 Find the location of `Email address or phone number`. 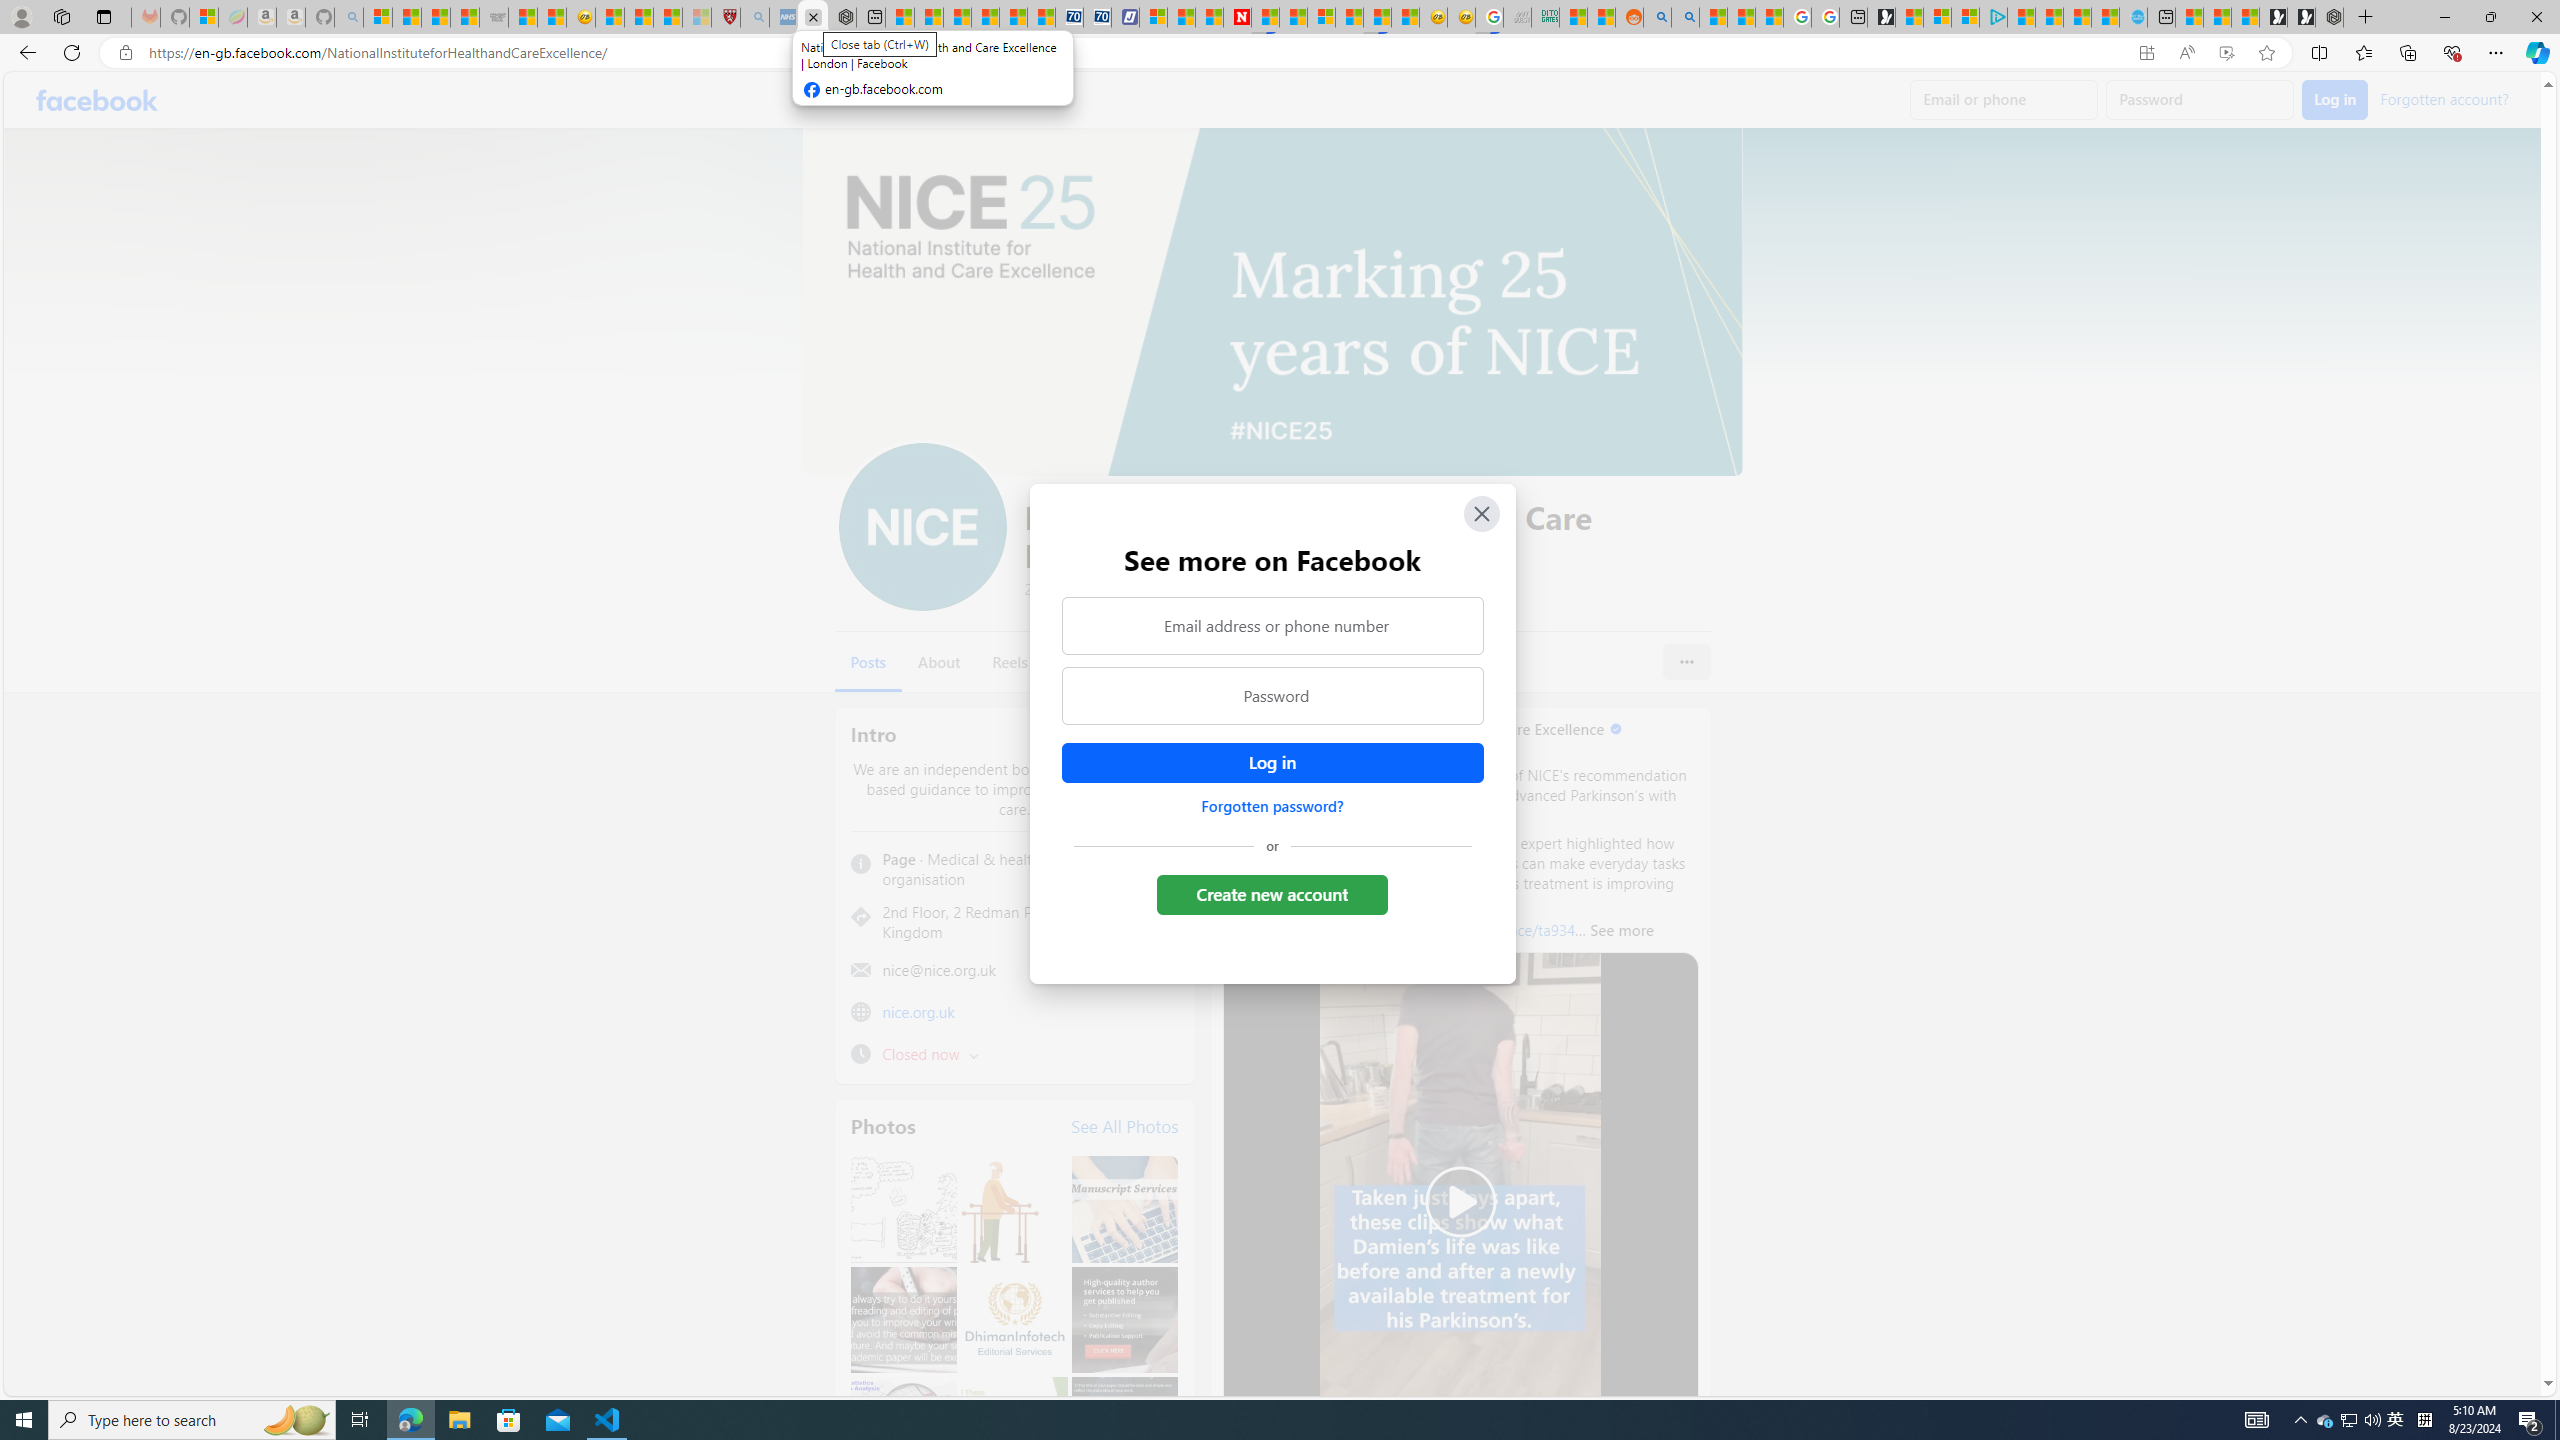

Email address or phone number is located at coordinates (1272, 625).